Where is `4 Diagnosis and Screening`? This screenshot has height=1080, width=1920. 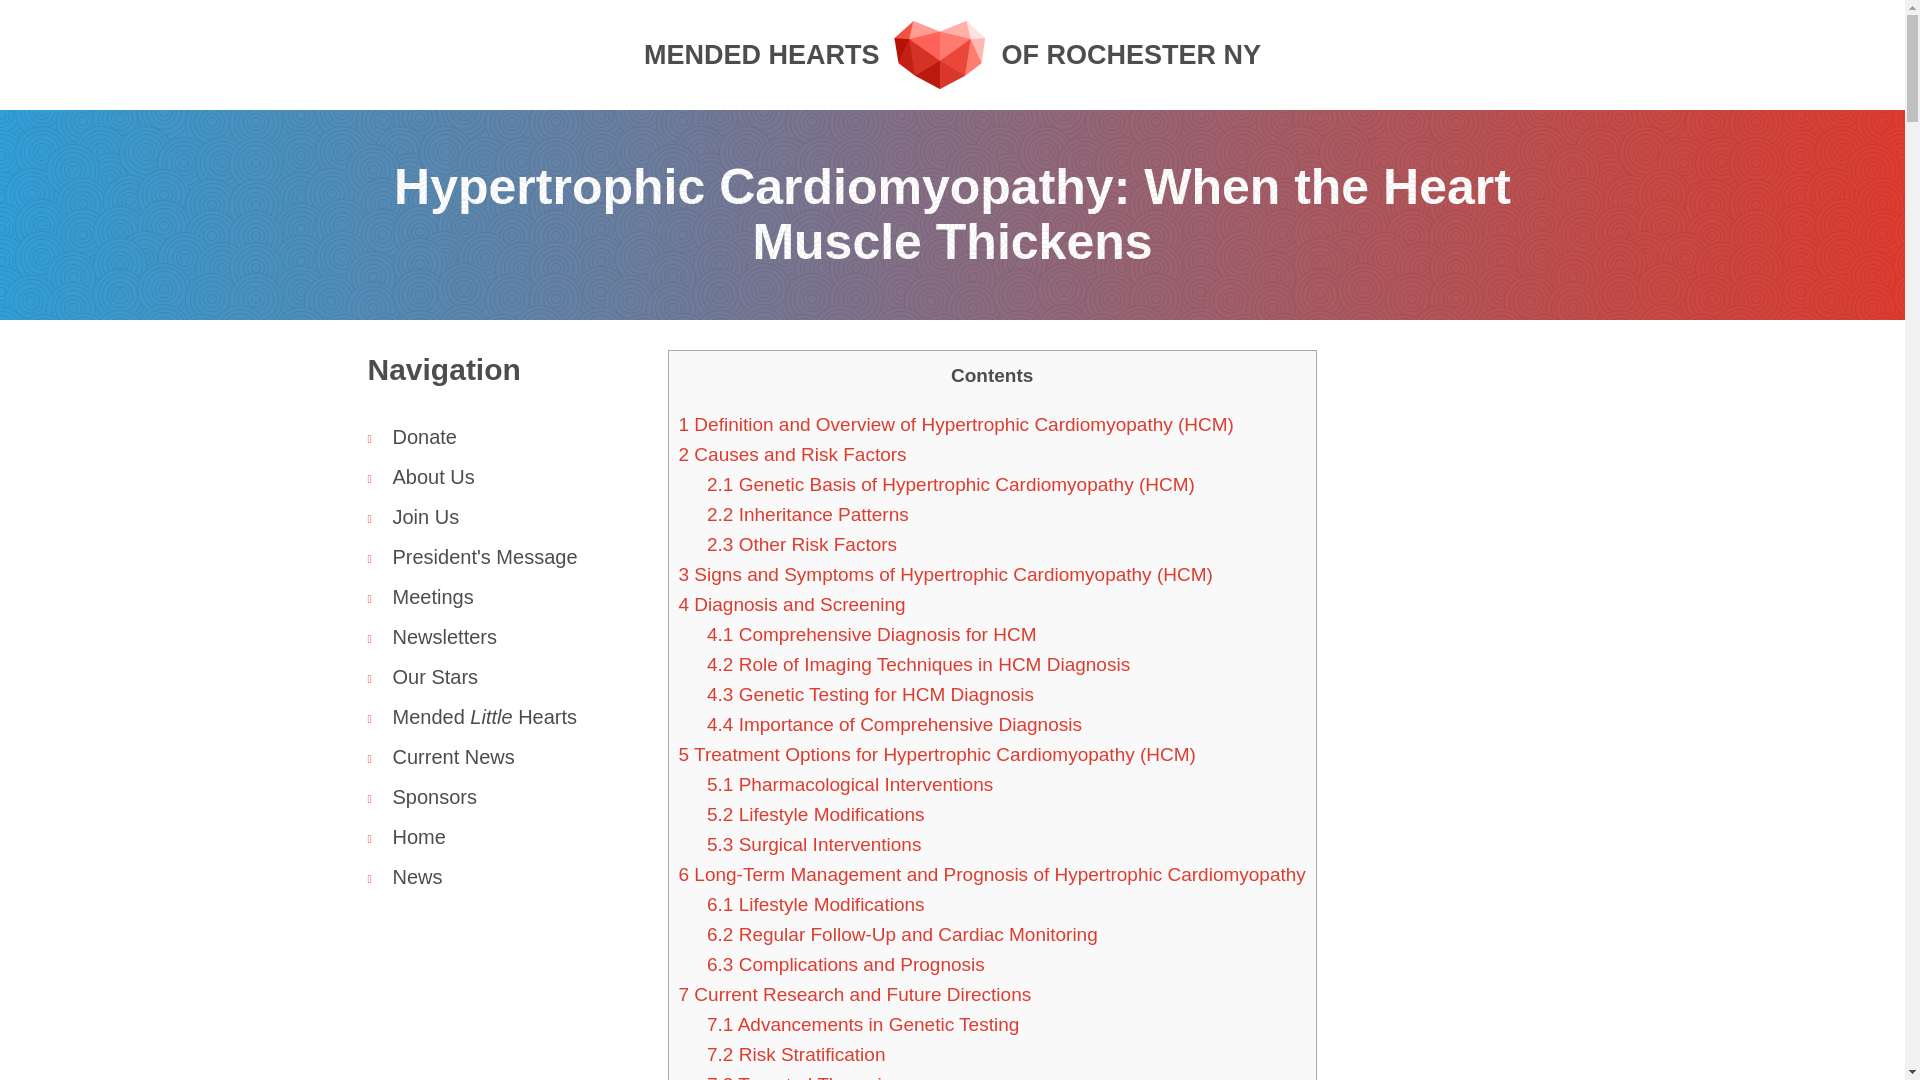 4 Diagnosis and Screening is located at coordinates (816, 904).